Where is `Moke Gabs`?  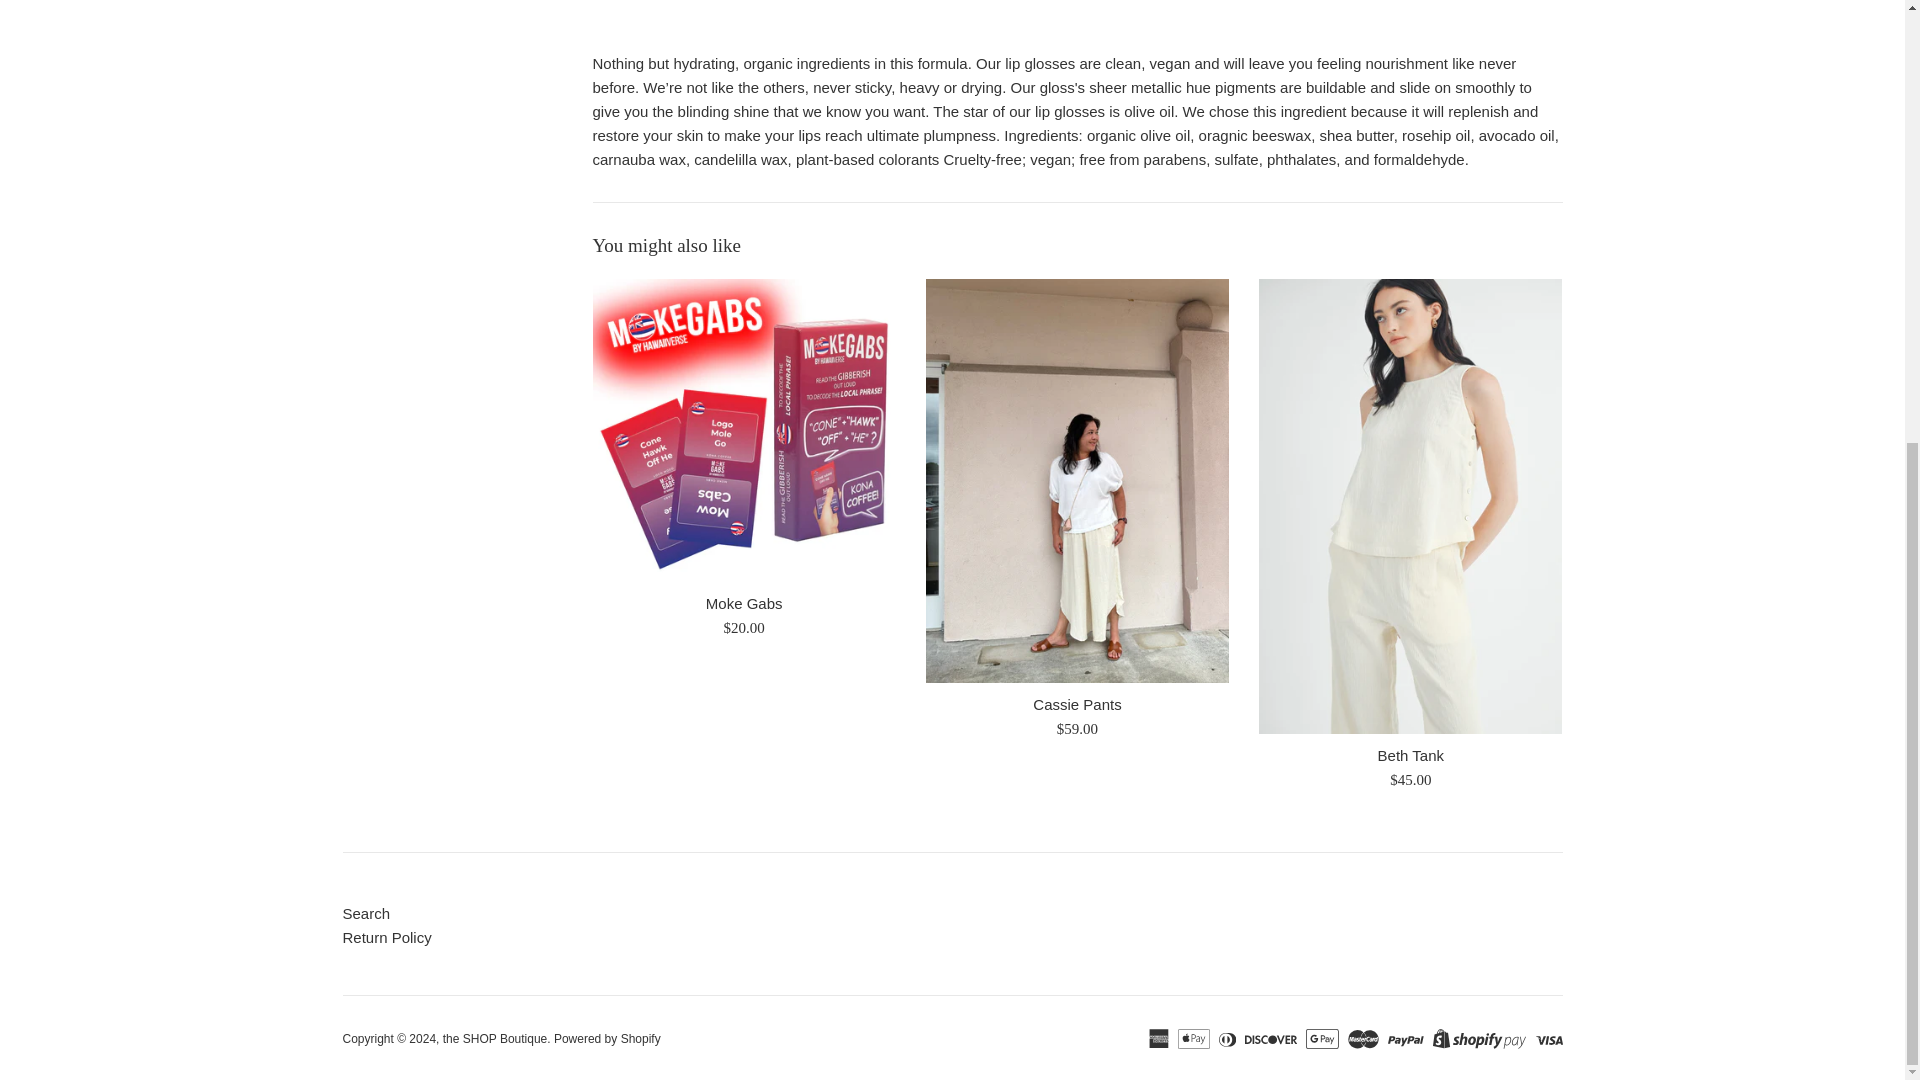 Moke Gabs is located at coordinates (744, 604).